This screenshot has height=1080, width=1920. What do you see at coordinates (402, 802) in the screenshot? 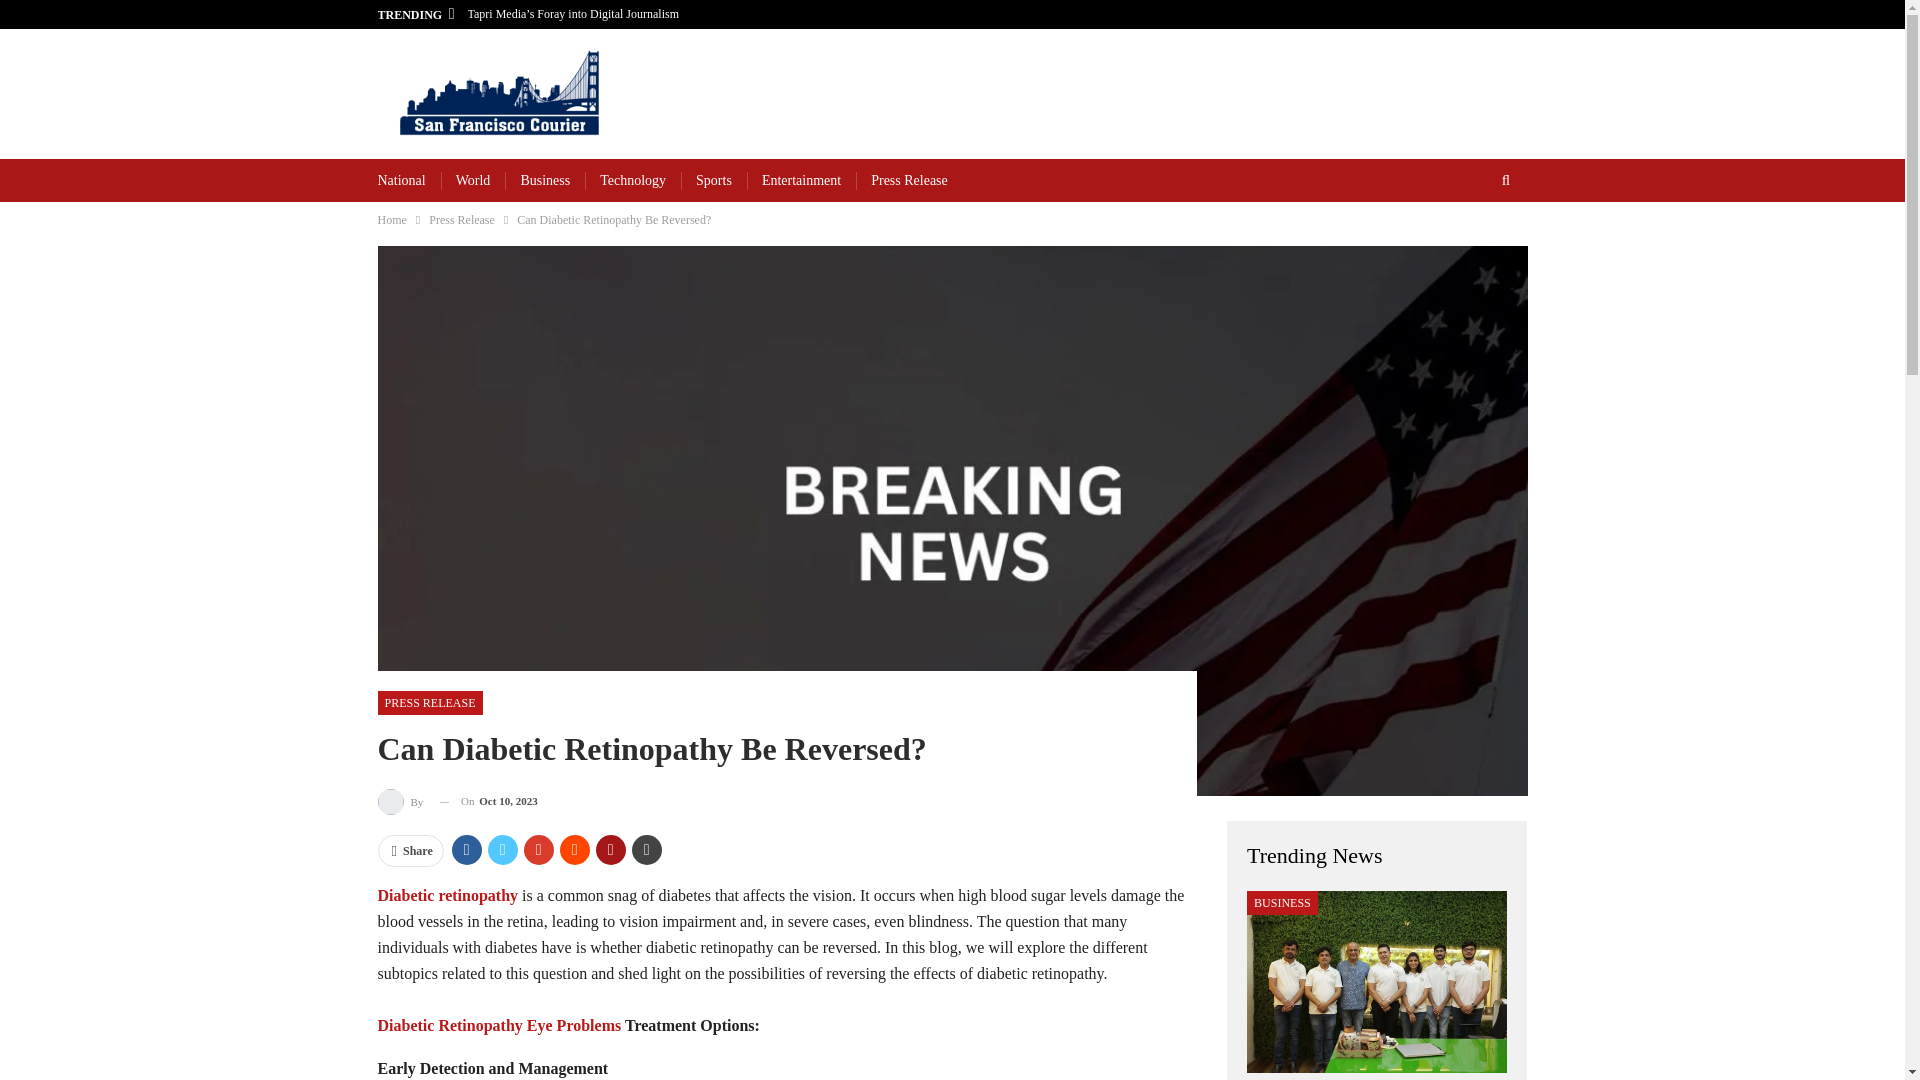
I see `Browse Author Articles` at bounding box center [402, 802].